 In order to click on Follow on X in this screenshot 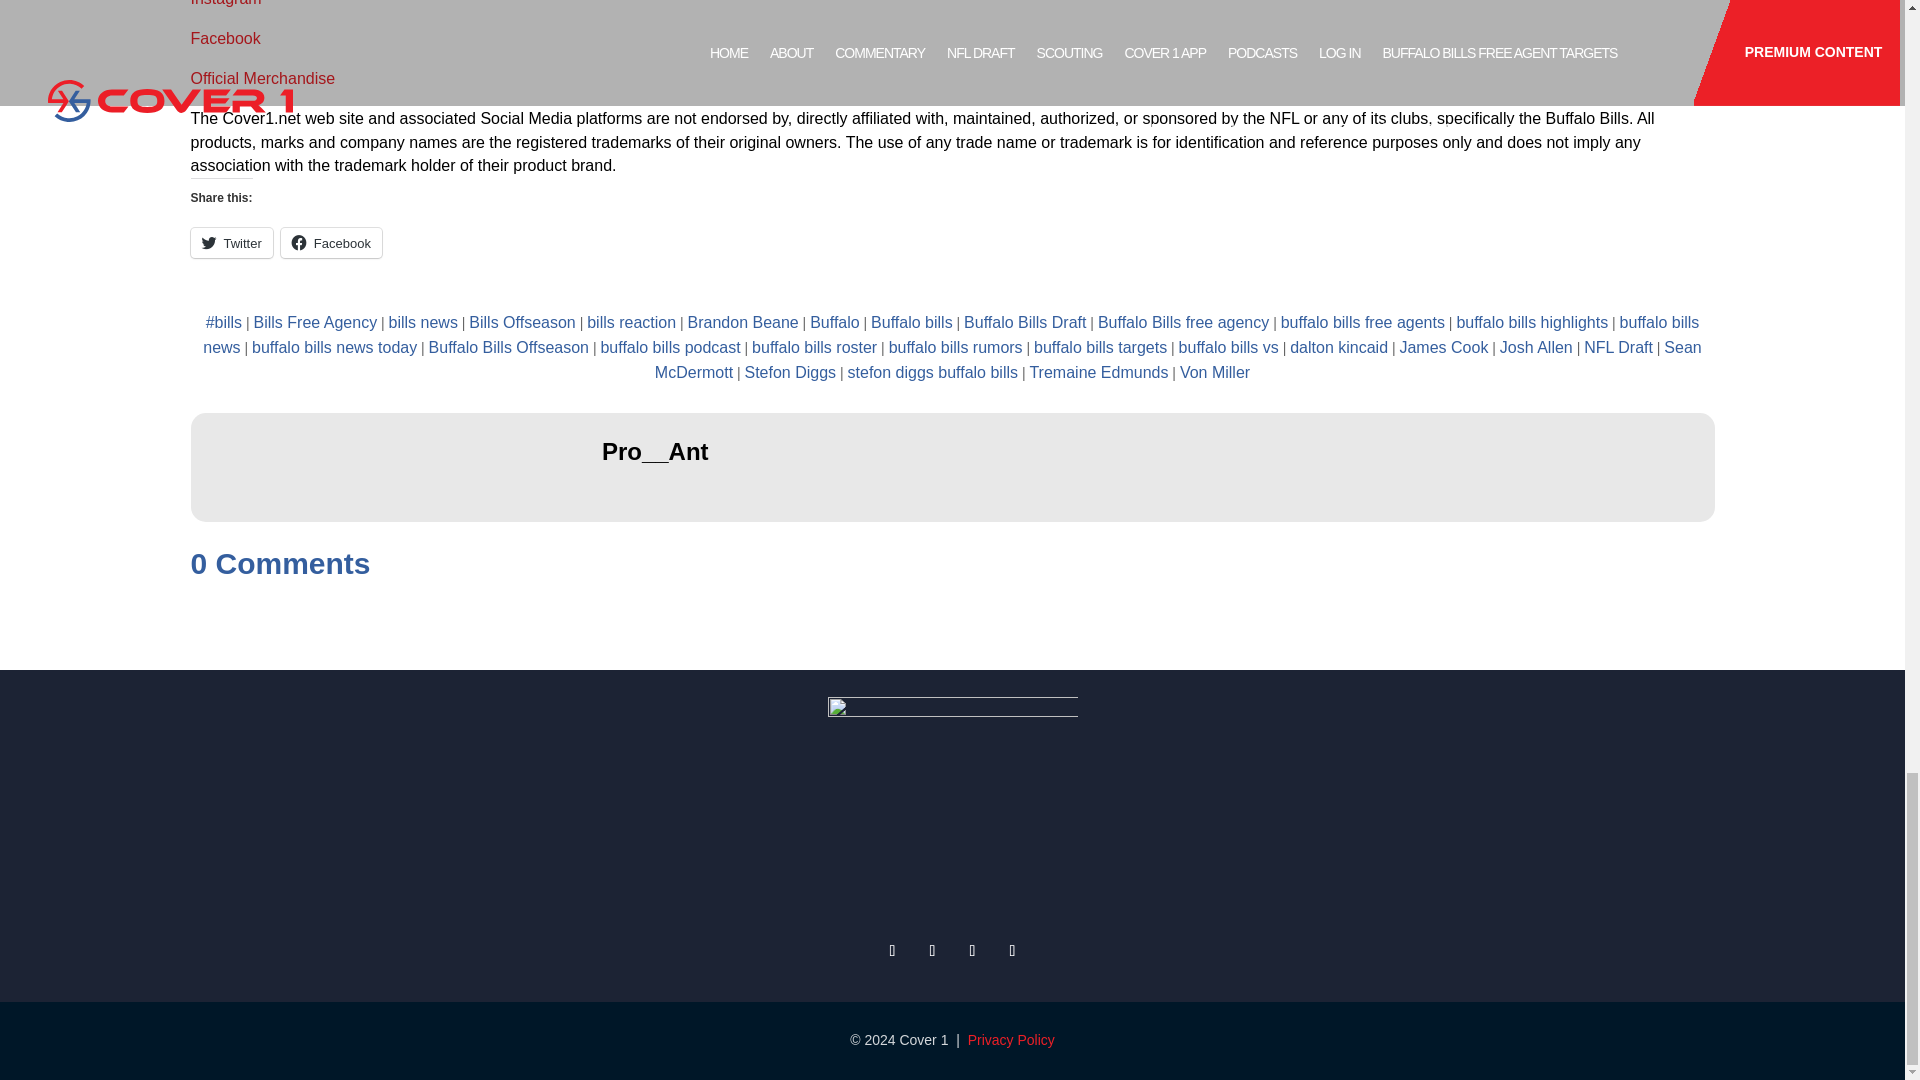, I will do `click(892, 950)`.